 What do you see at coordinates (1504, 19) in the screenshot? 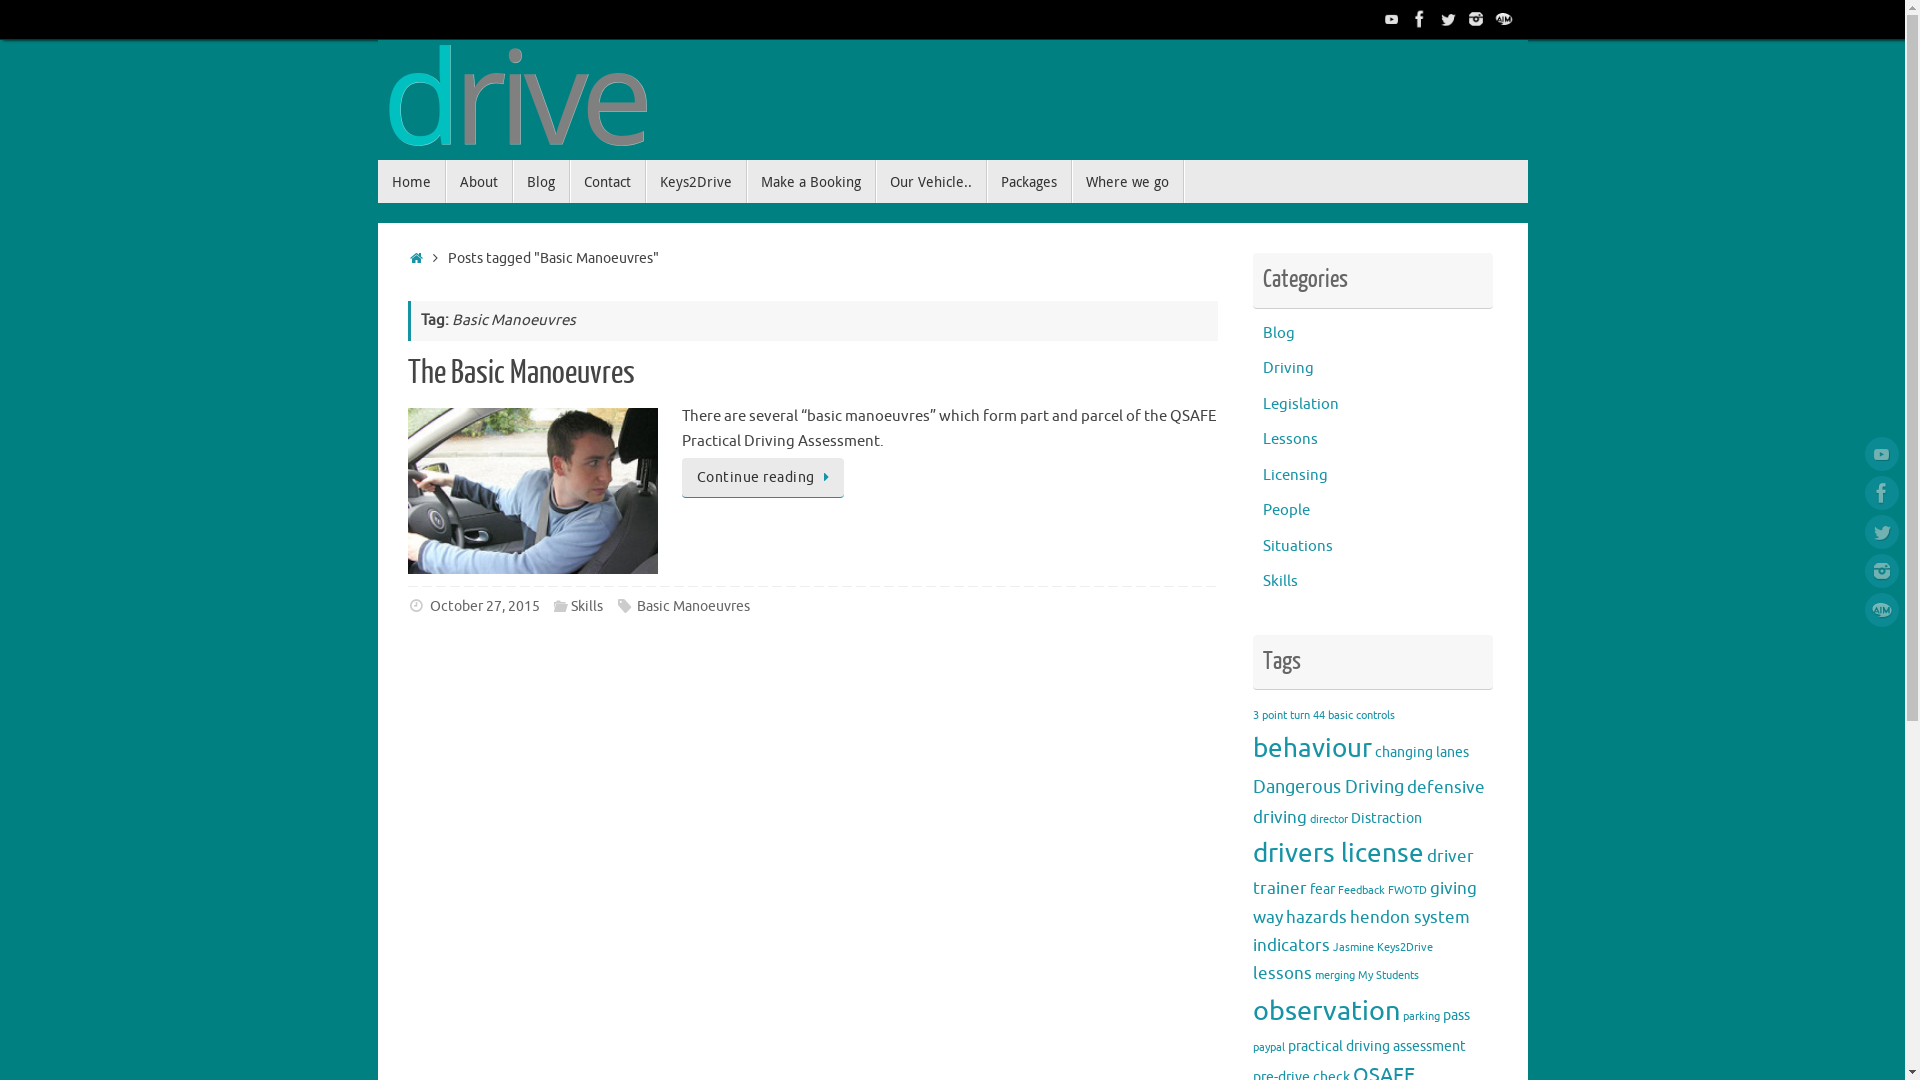
I see `womo` at bounding box center [1504, 19].